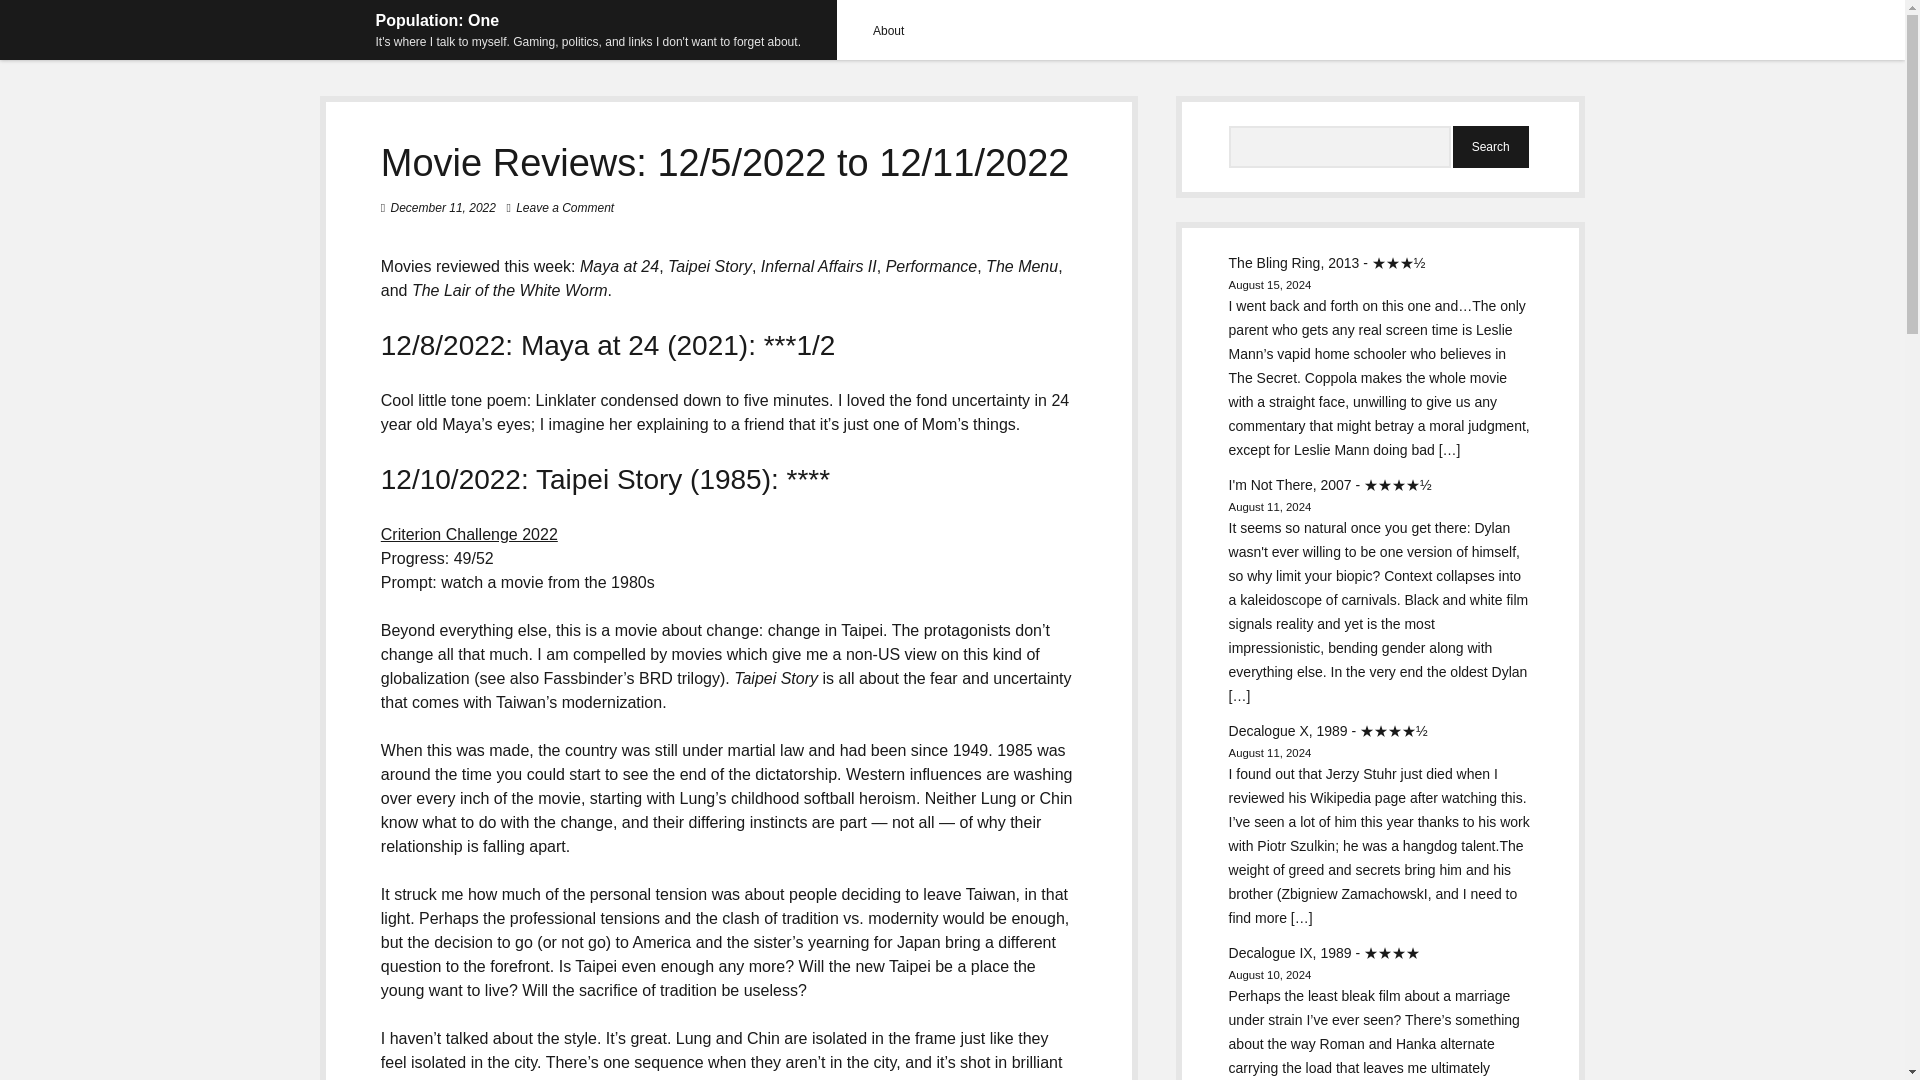 The width and height of the screenshot is (1920, 1080). Describe the element at coordinates (1490, 147) in the screenshot. I see `Search` at that location.